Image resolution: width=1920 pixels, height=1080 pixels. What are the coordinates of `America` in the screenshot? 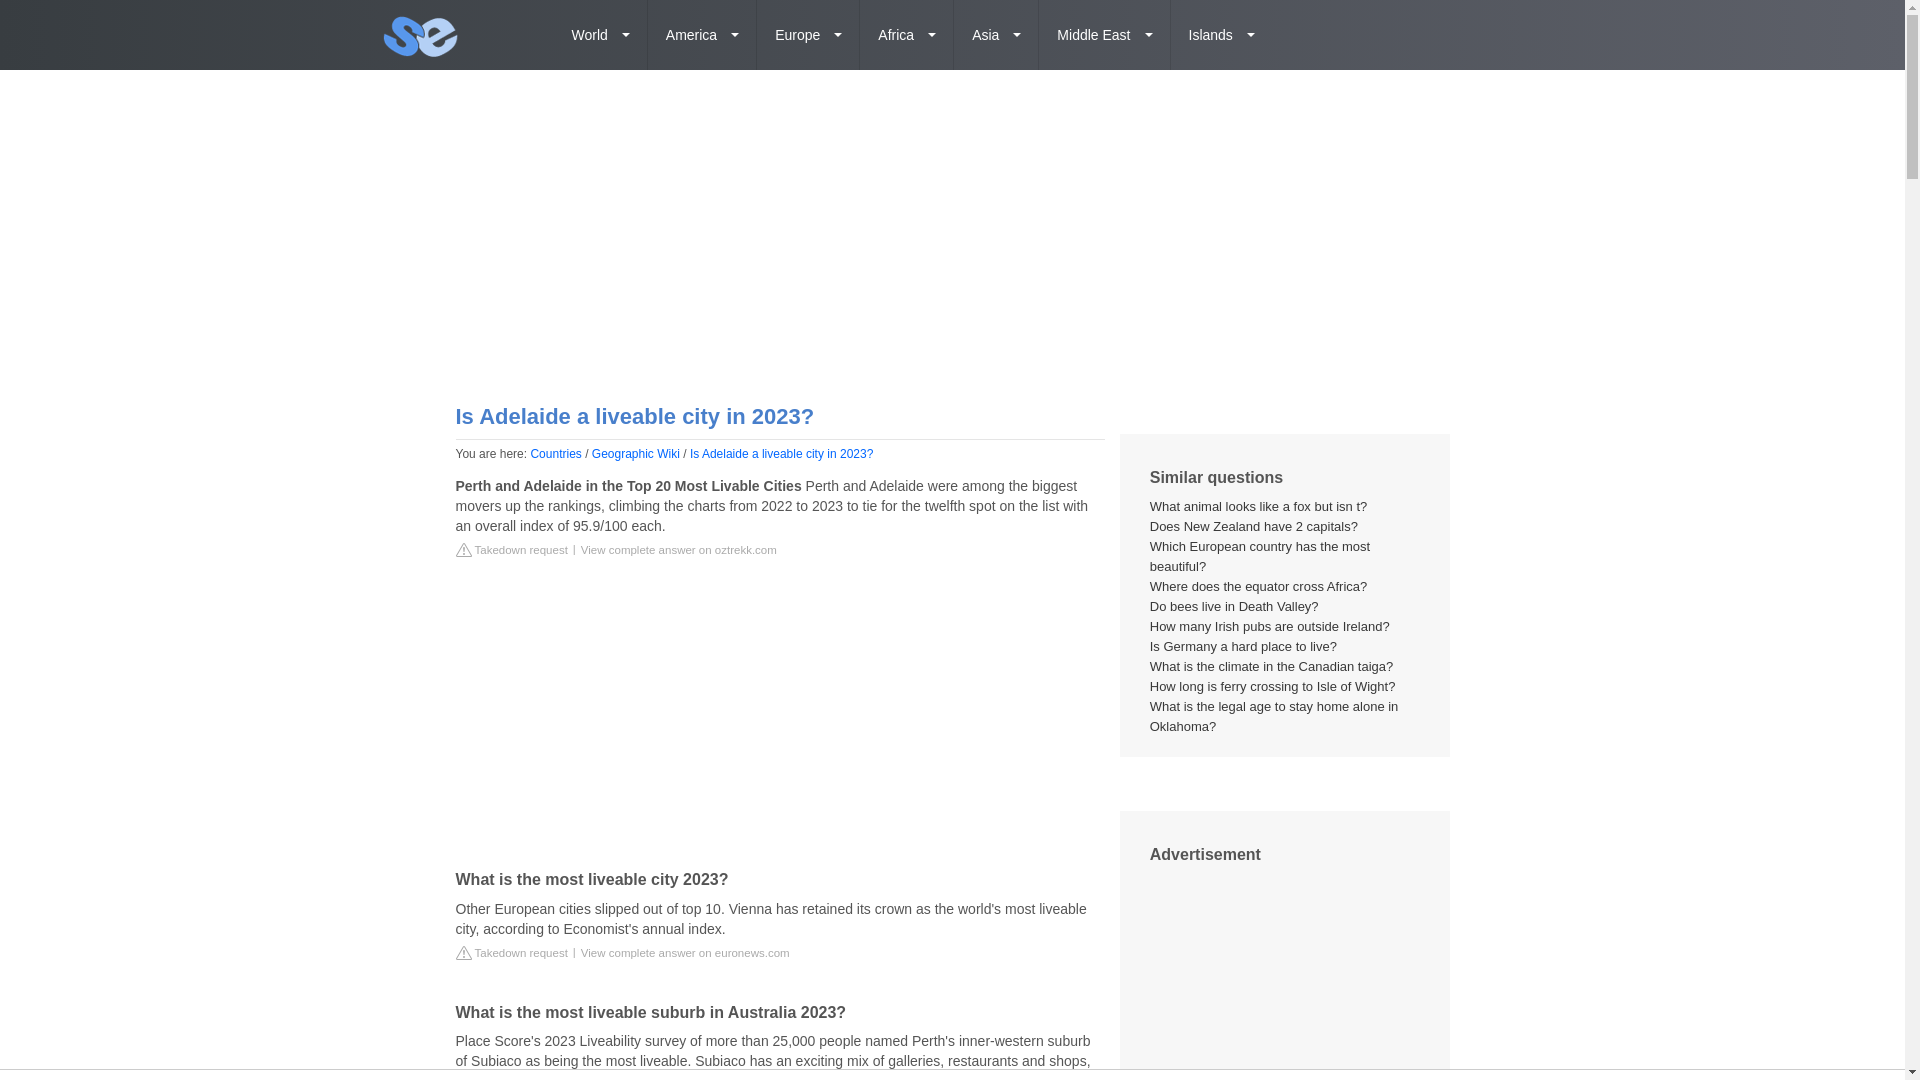 It's located at (702, 35).